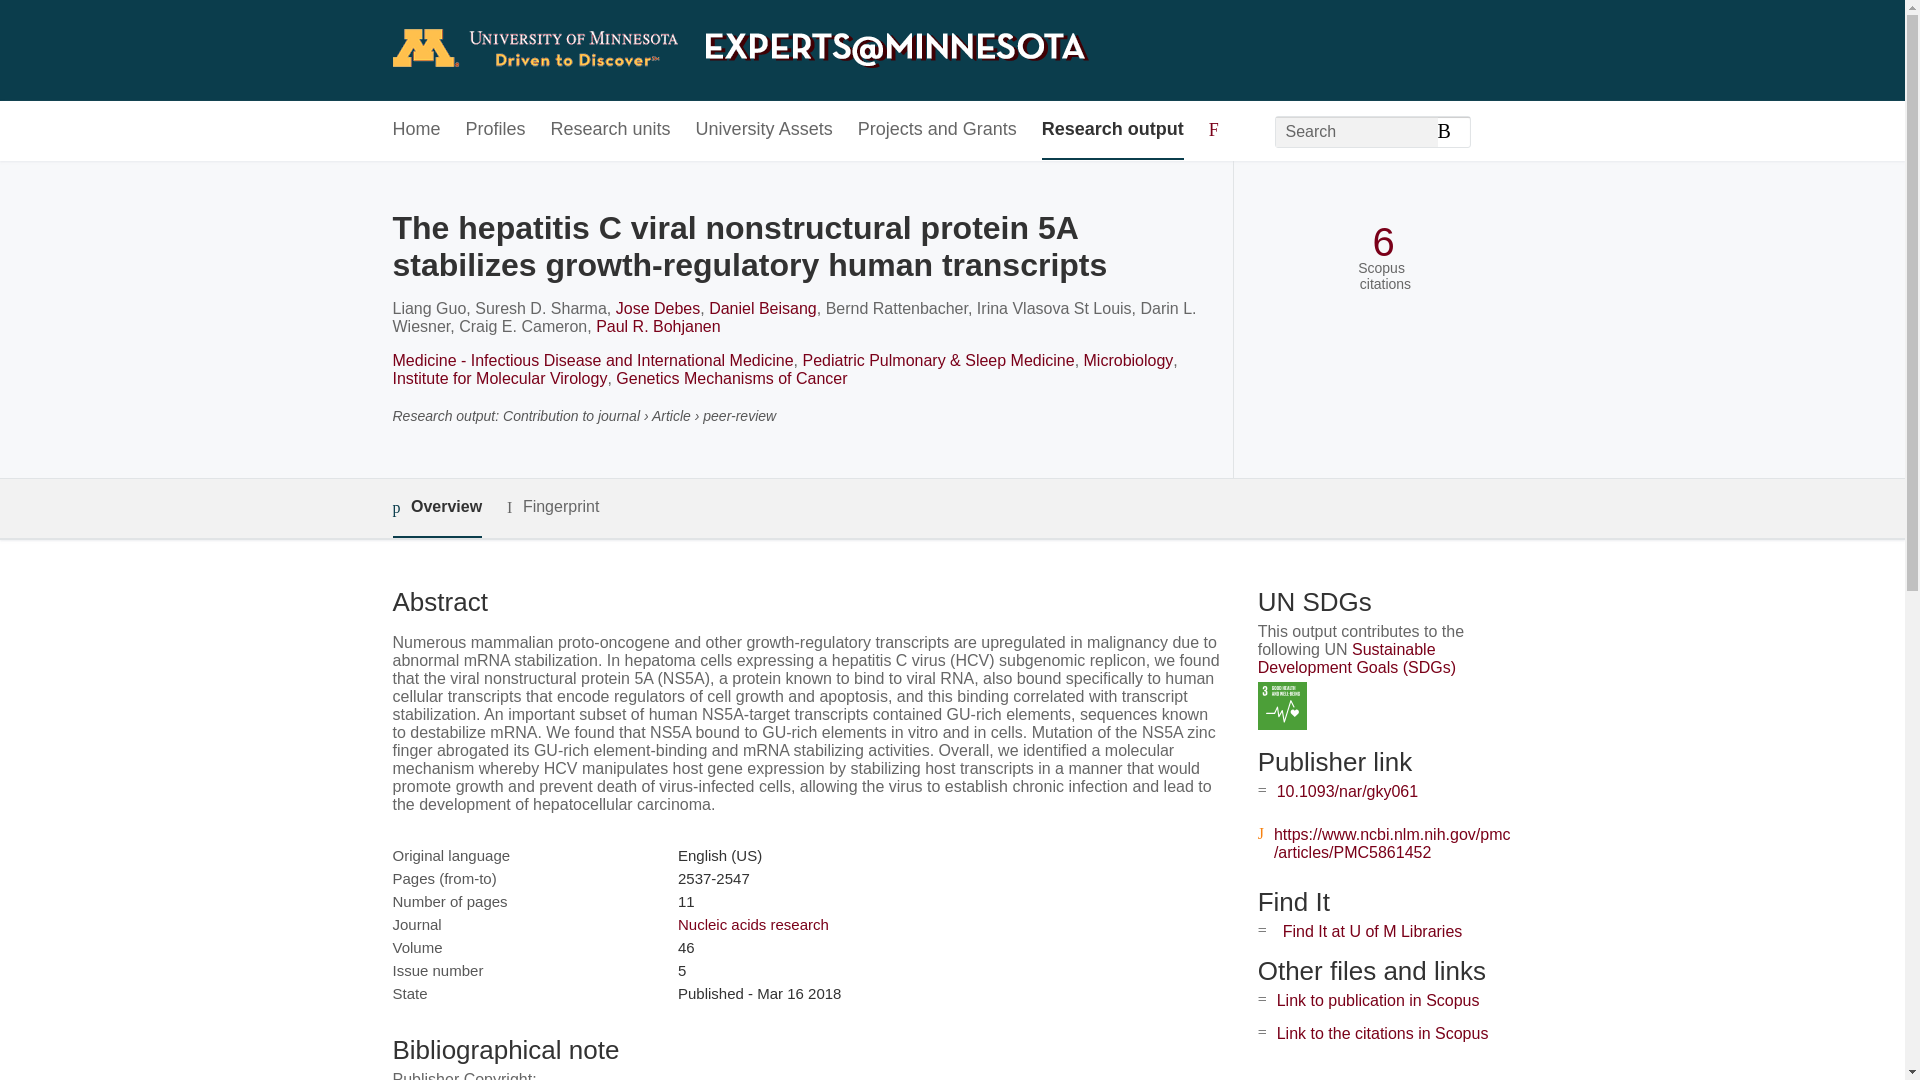 This screenshot has height=1080, width=1920. I want to click on Profiles, so click(496, 130).